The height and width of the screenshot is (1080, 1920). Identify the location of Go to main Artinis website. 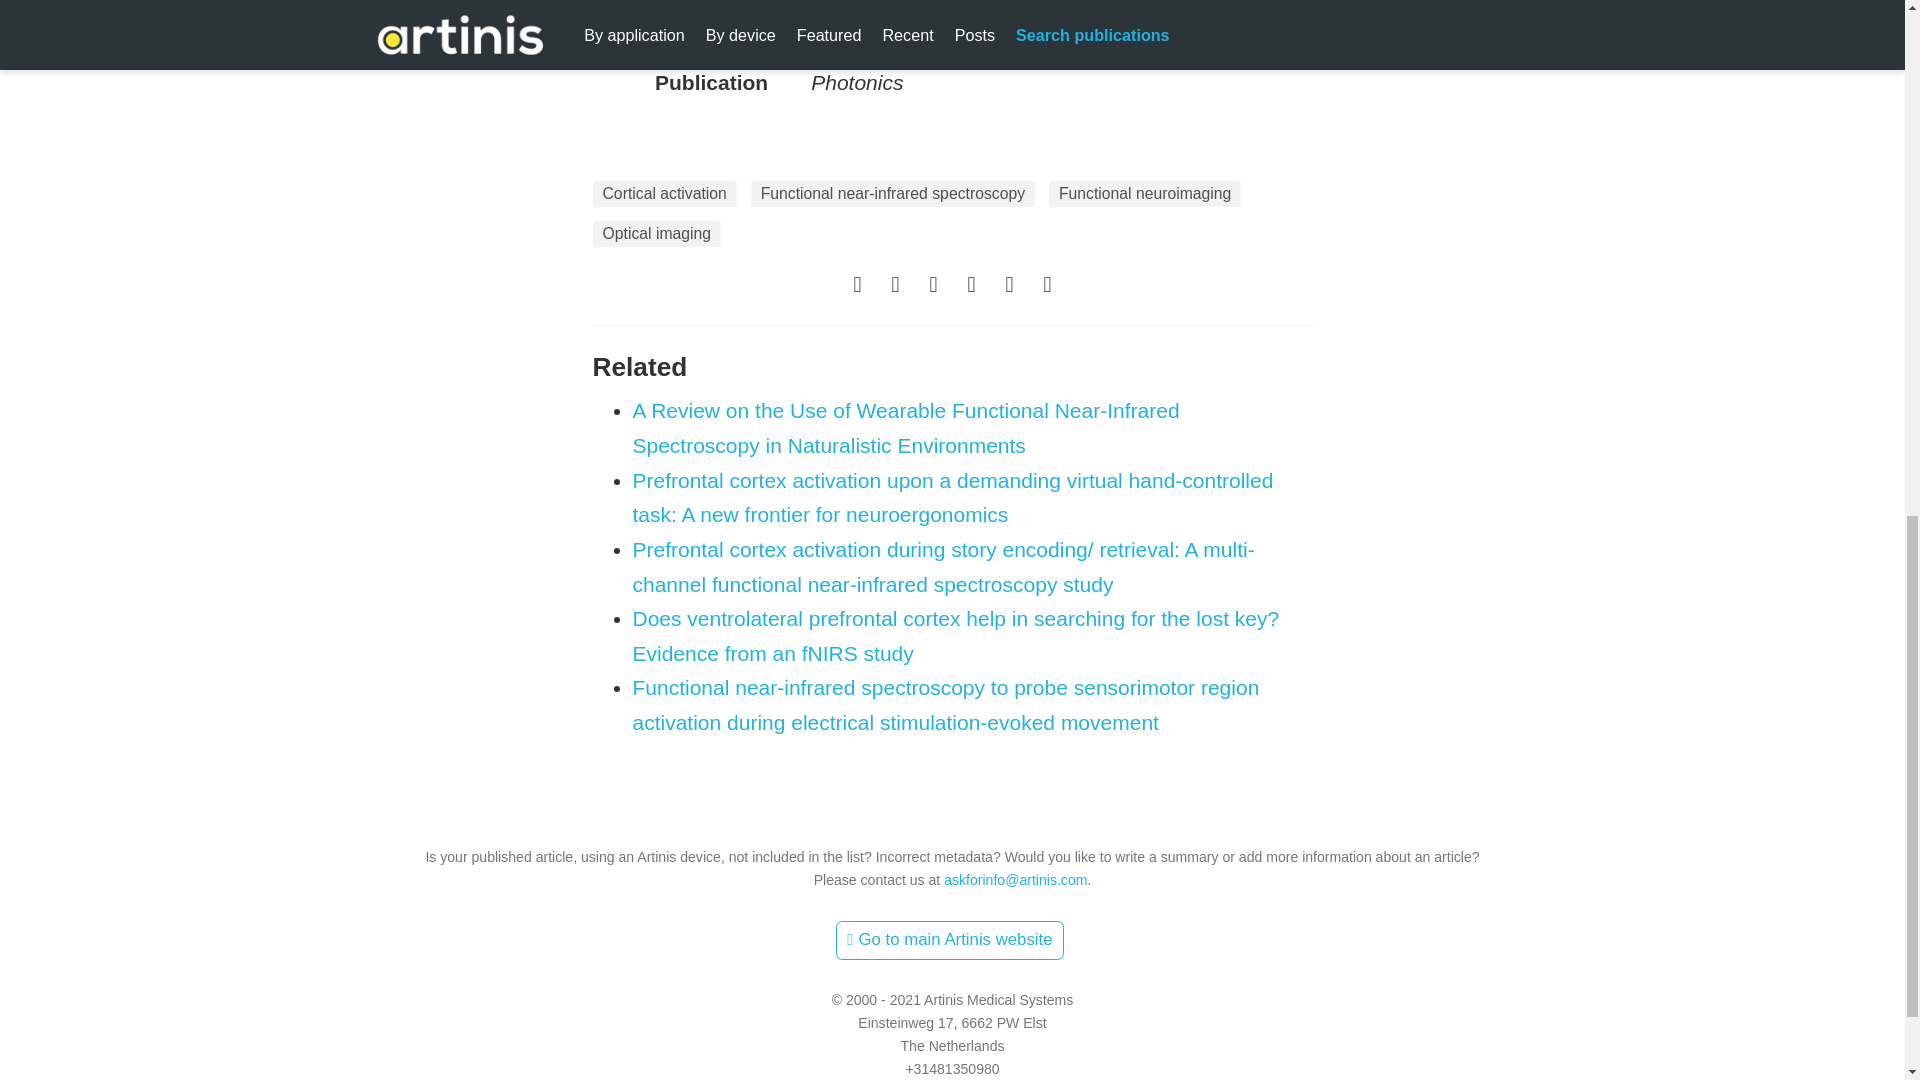
(949, 941).